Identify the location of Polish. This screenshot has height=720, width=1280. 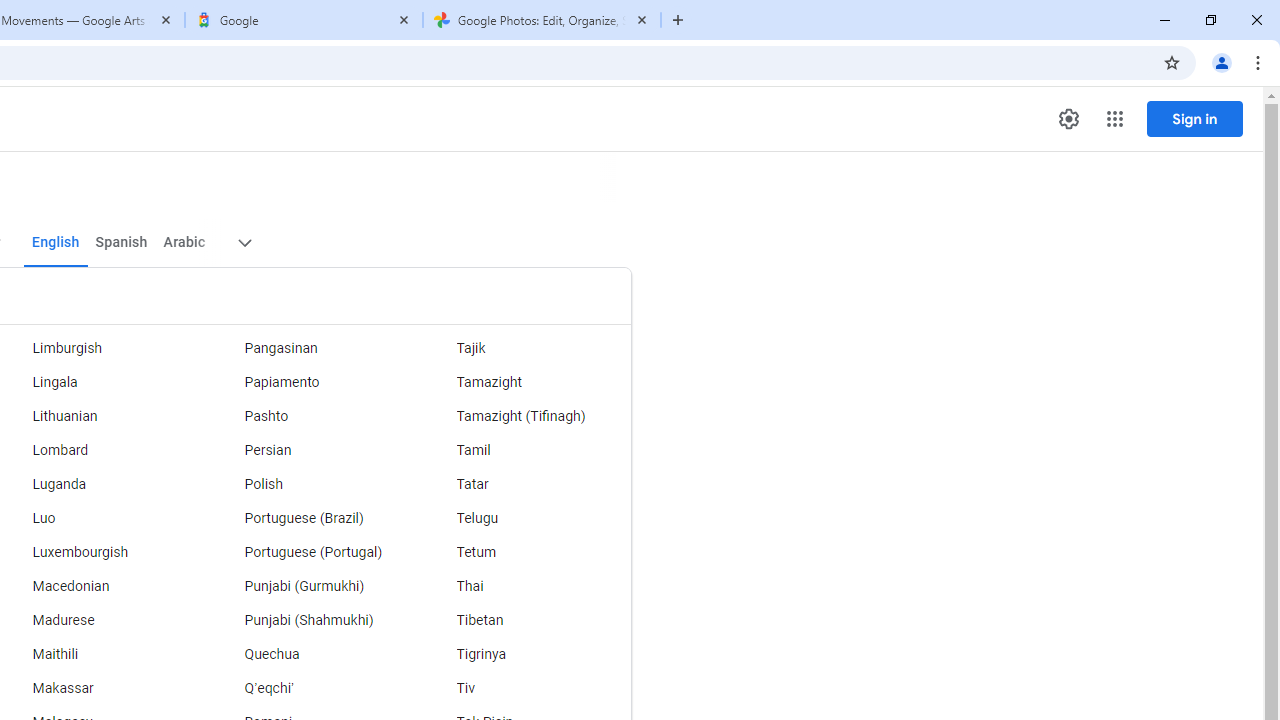
(312, 484).